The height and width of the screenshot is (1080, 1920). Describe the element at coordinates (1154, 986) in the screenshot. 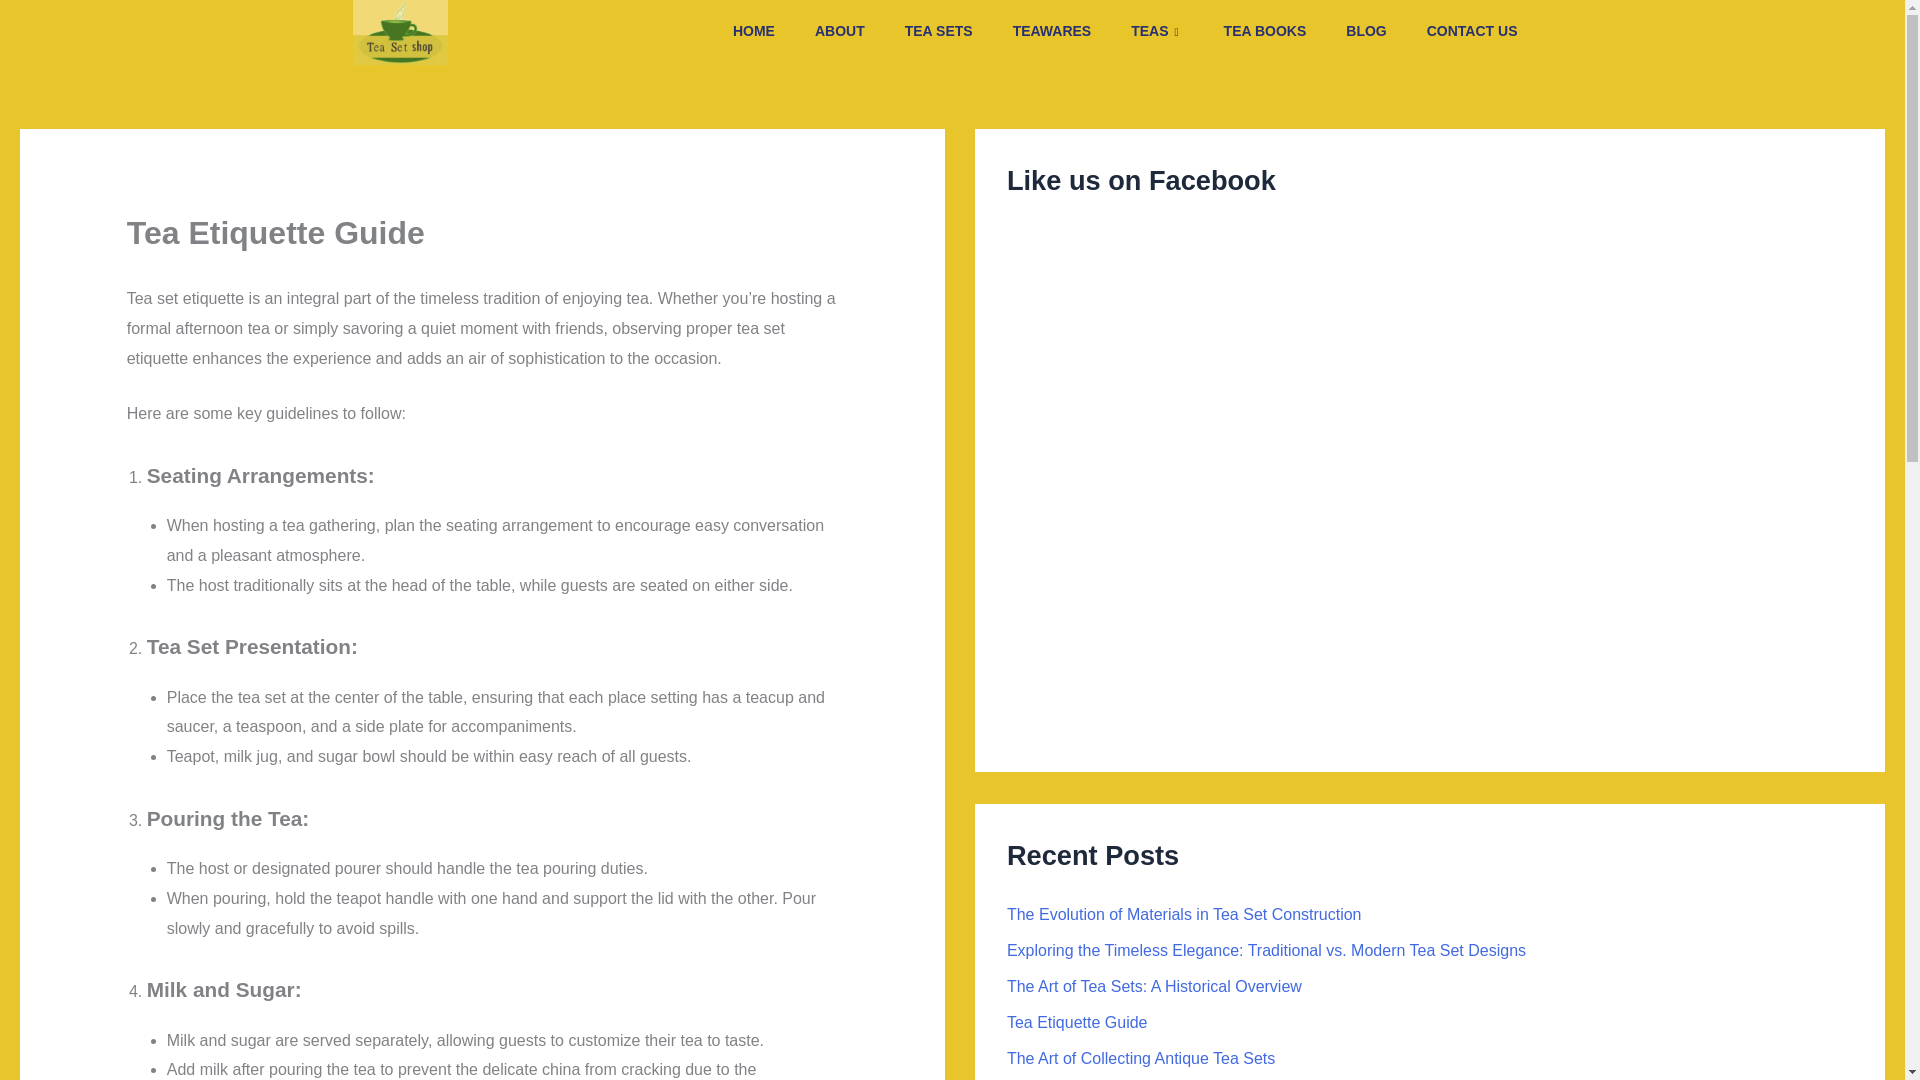

I see `The Art of Tea Sets: A Historical Overview` at that location.